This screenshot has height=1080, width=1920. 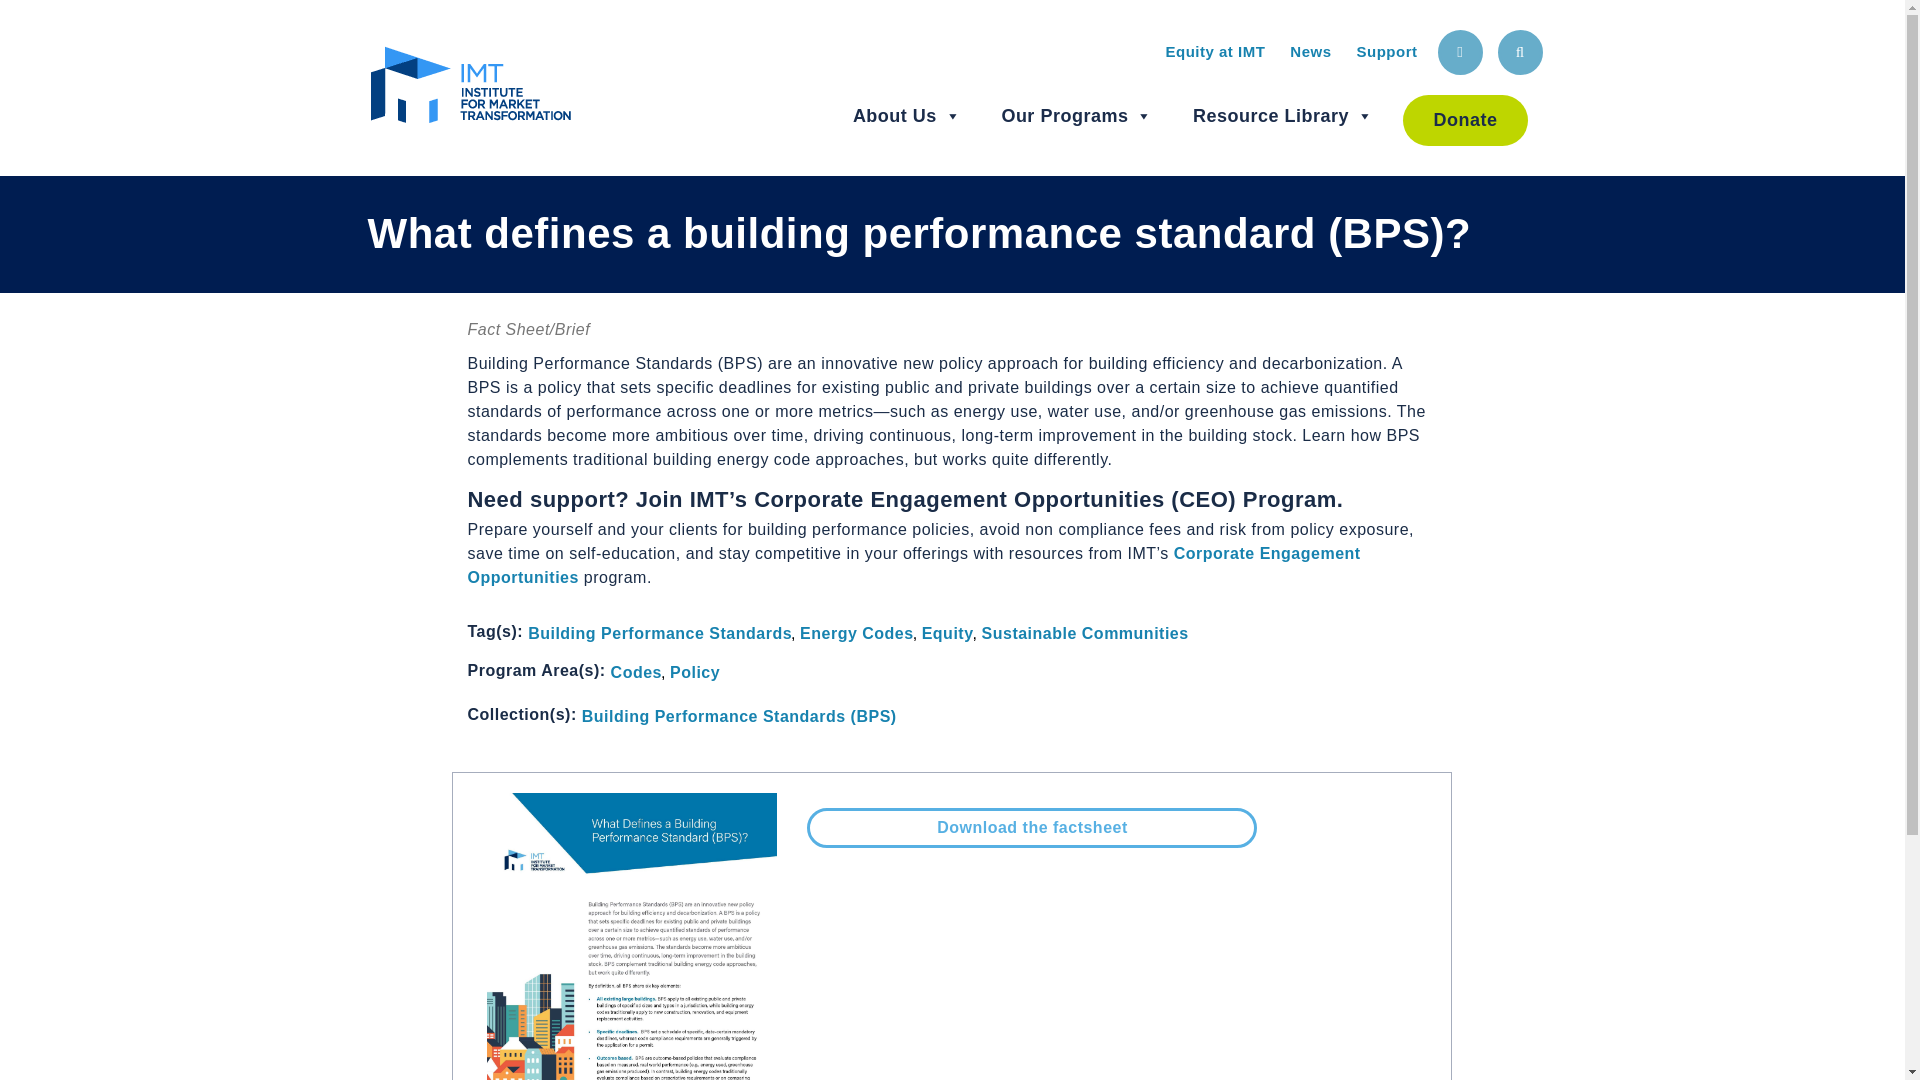 I want to click on Support, so click(x=1386, y=52).